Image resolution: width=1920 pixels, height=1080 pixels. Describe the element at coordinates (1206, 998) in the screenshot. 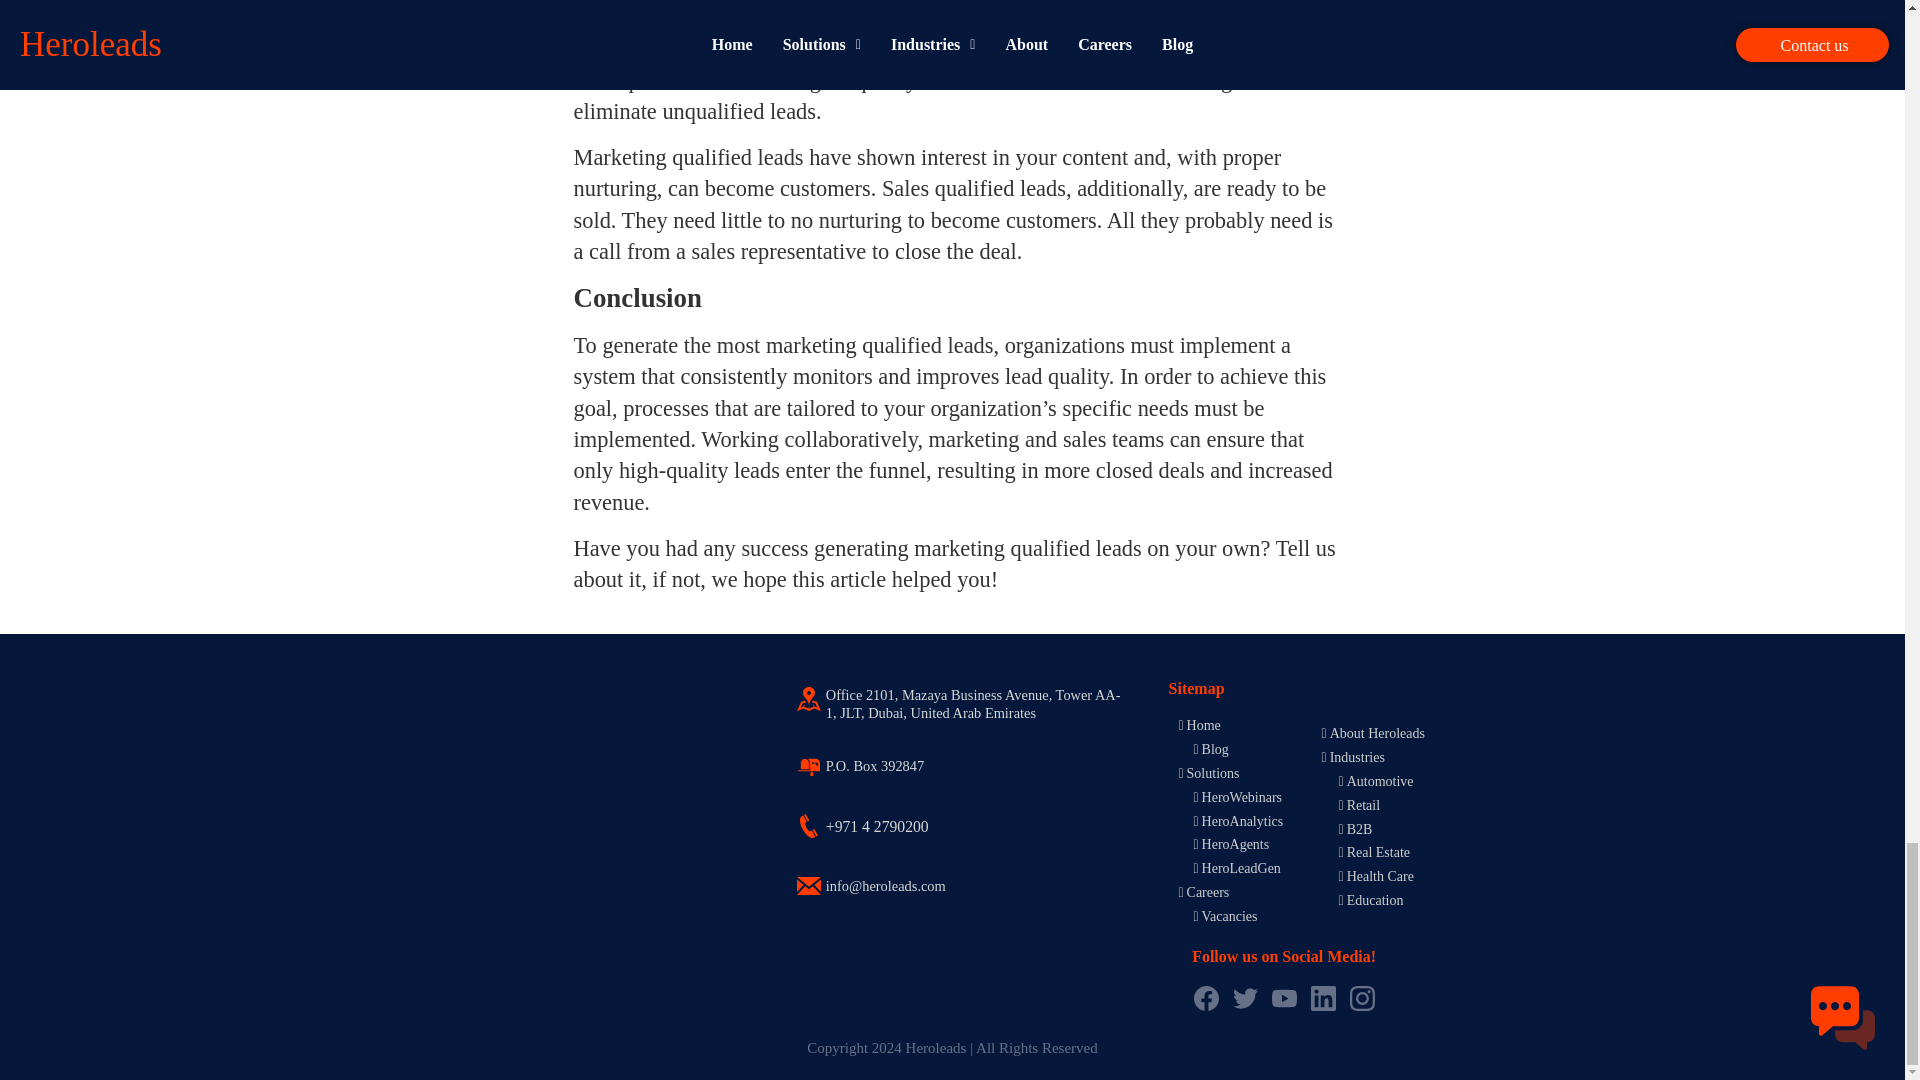

I see `Facebook icon` at that location.